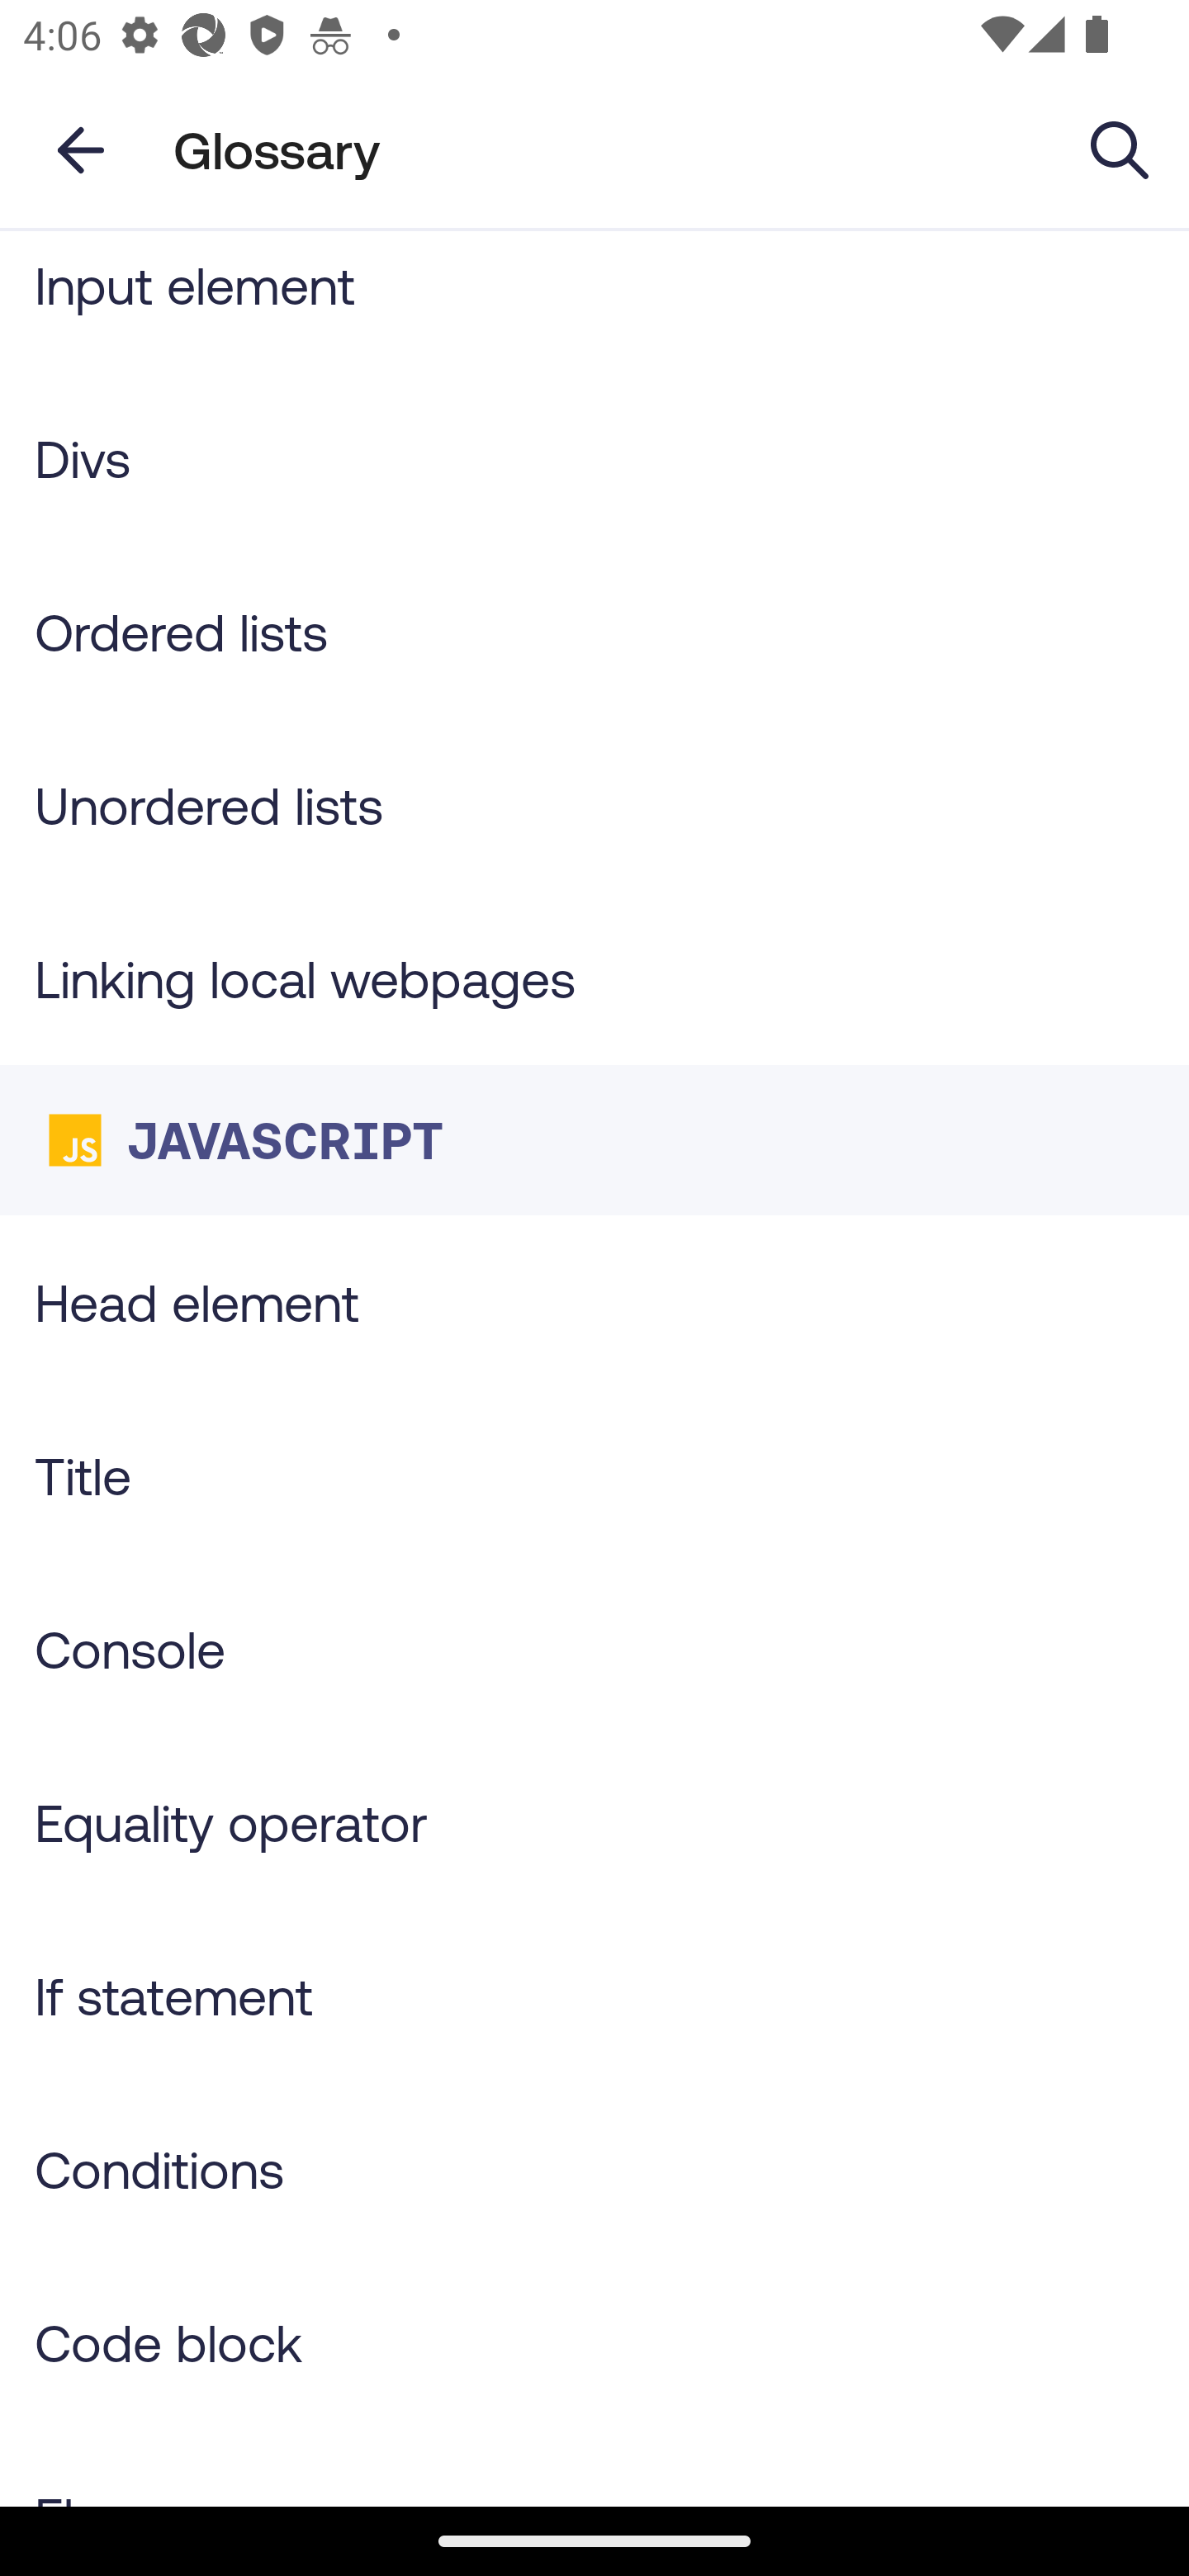  I want to click on Search Glossary, so click(1120, 149).